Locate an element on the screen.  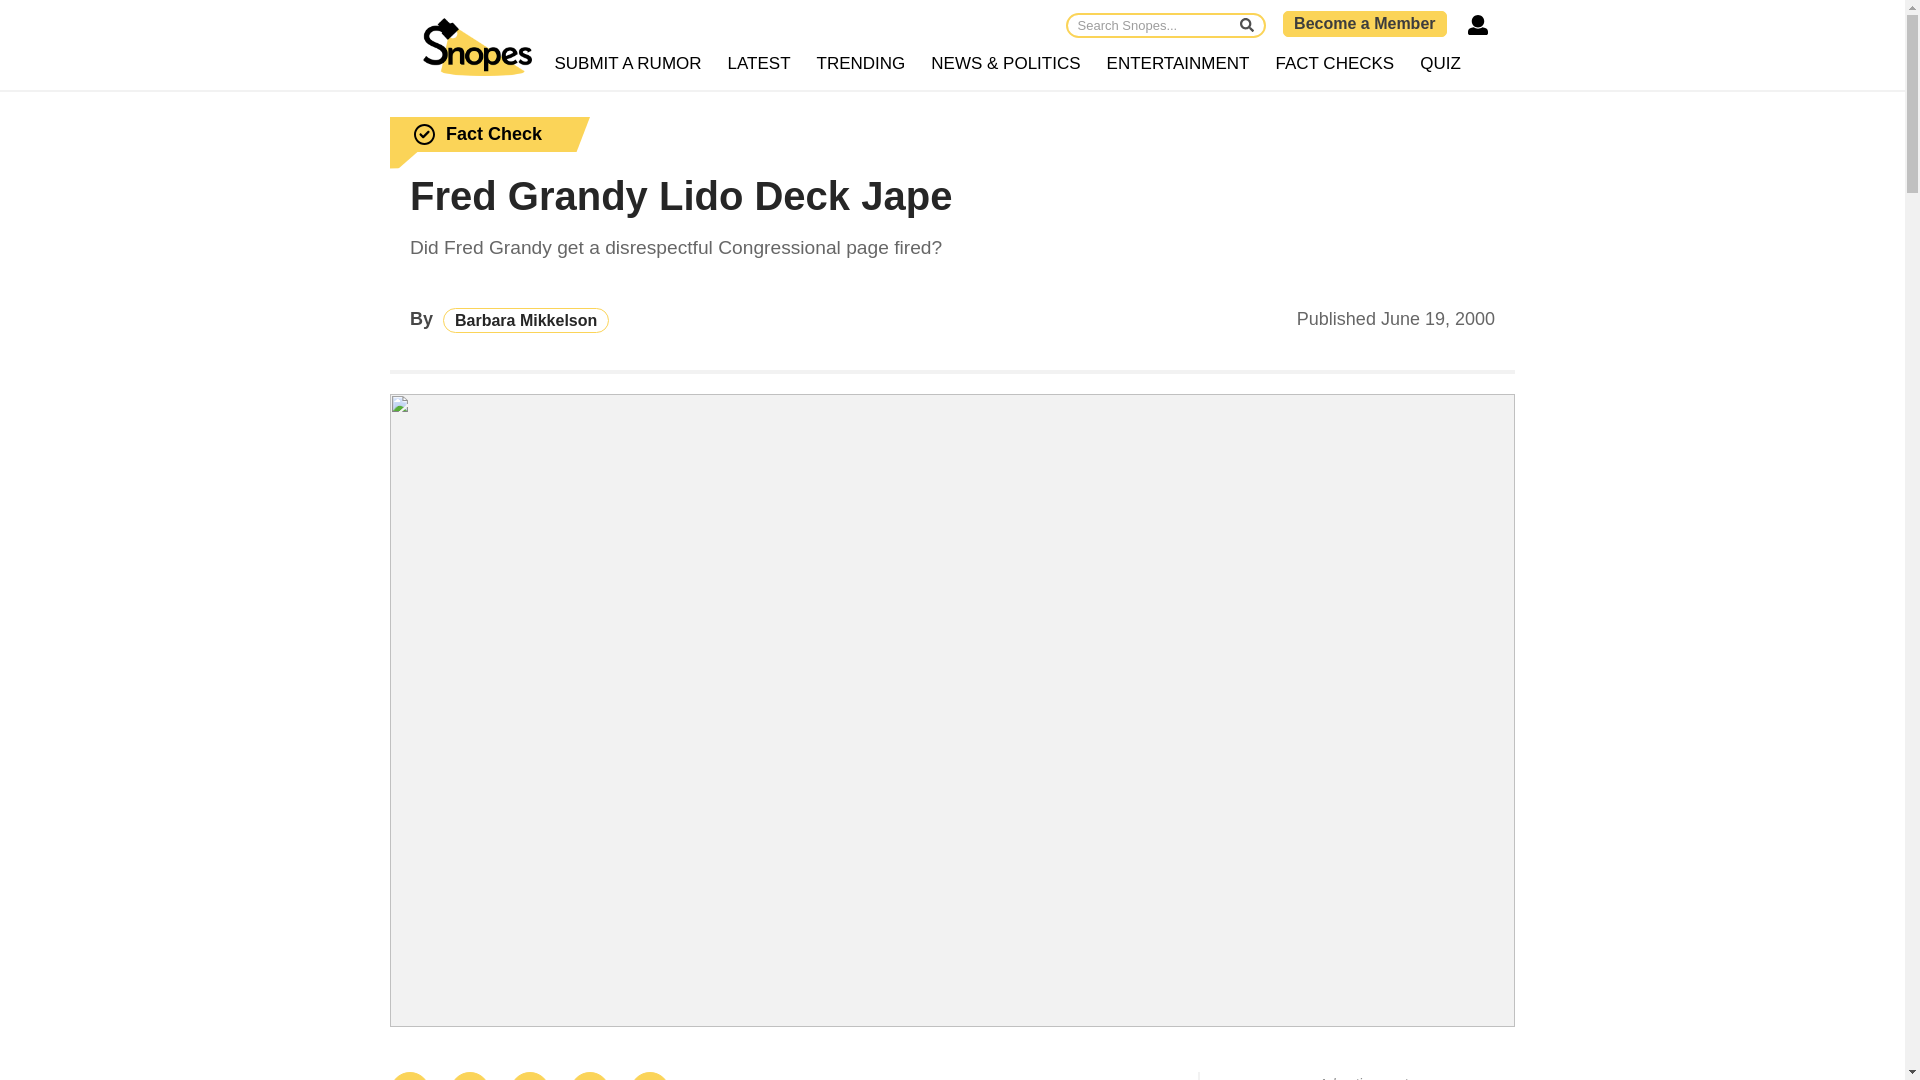
Barbara Mikkelson is located at coordinates (526, 320).